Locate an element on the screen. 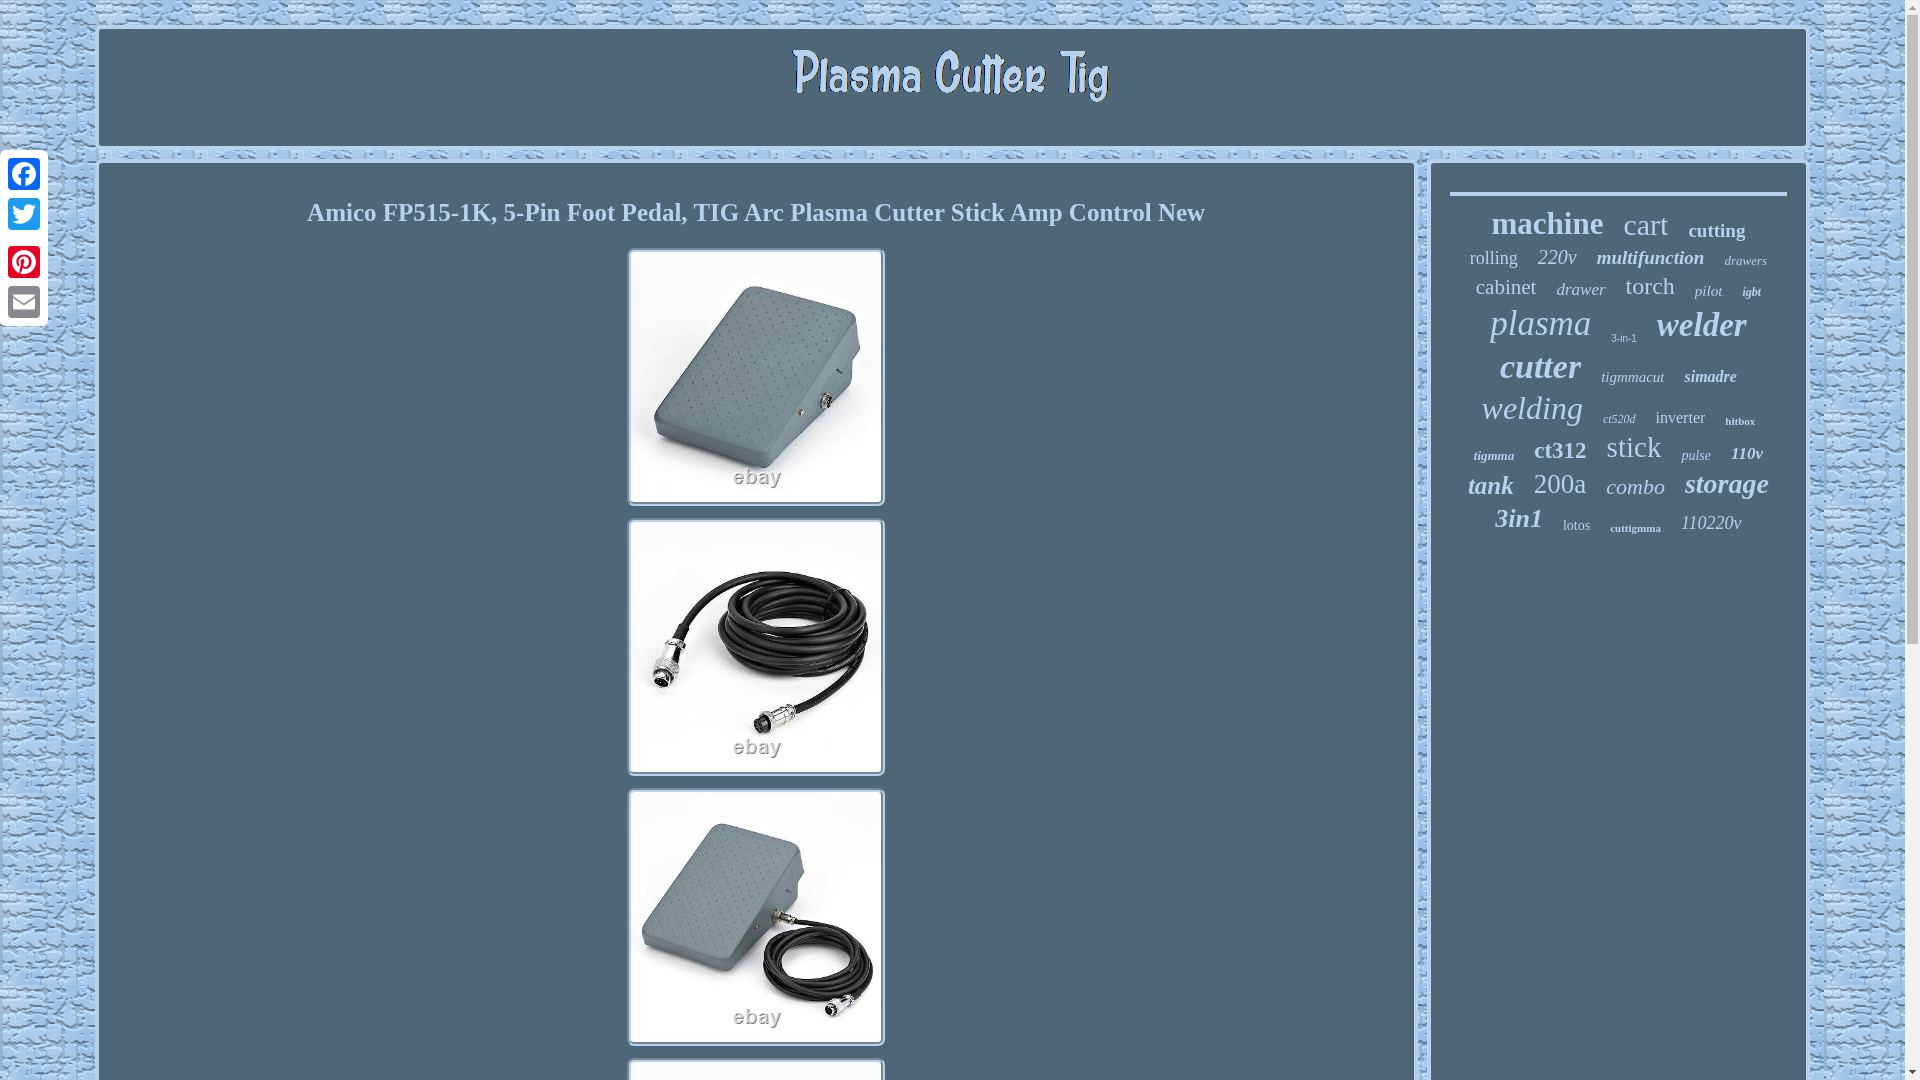 This screenshot has height=1080, width=1920. multifunction is located at coordinates (1650, 258).